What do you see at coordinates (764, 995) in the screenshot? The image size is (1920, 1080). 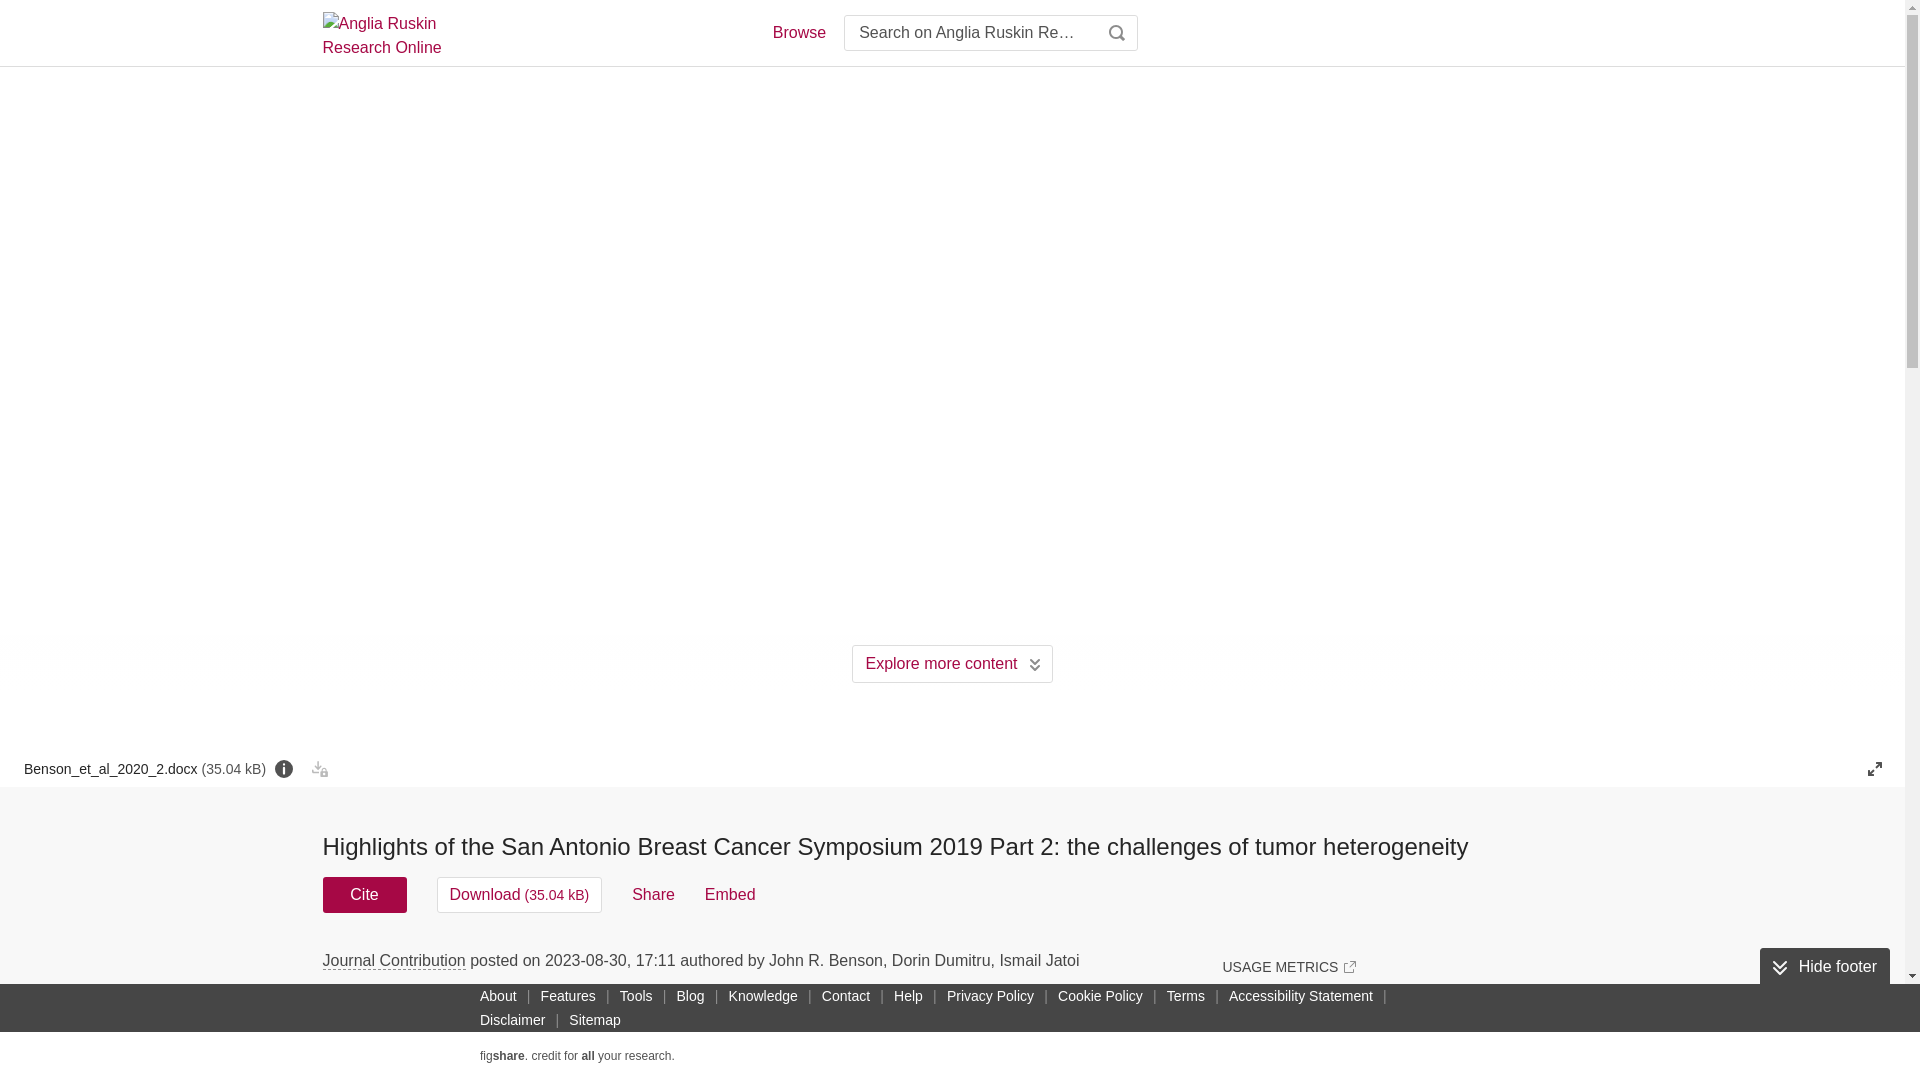 I see `Knowledge` at bounding box center [764, 995].